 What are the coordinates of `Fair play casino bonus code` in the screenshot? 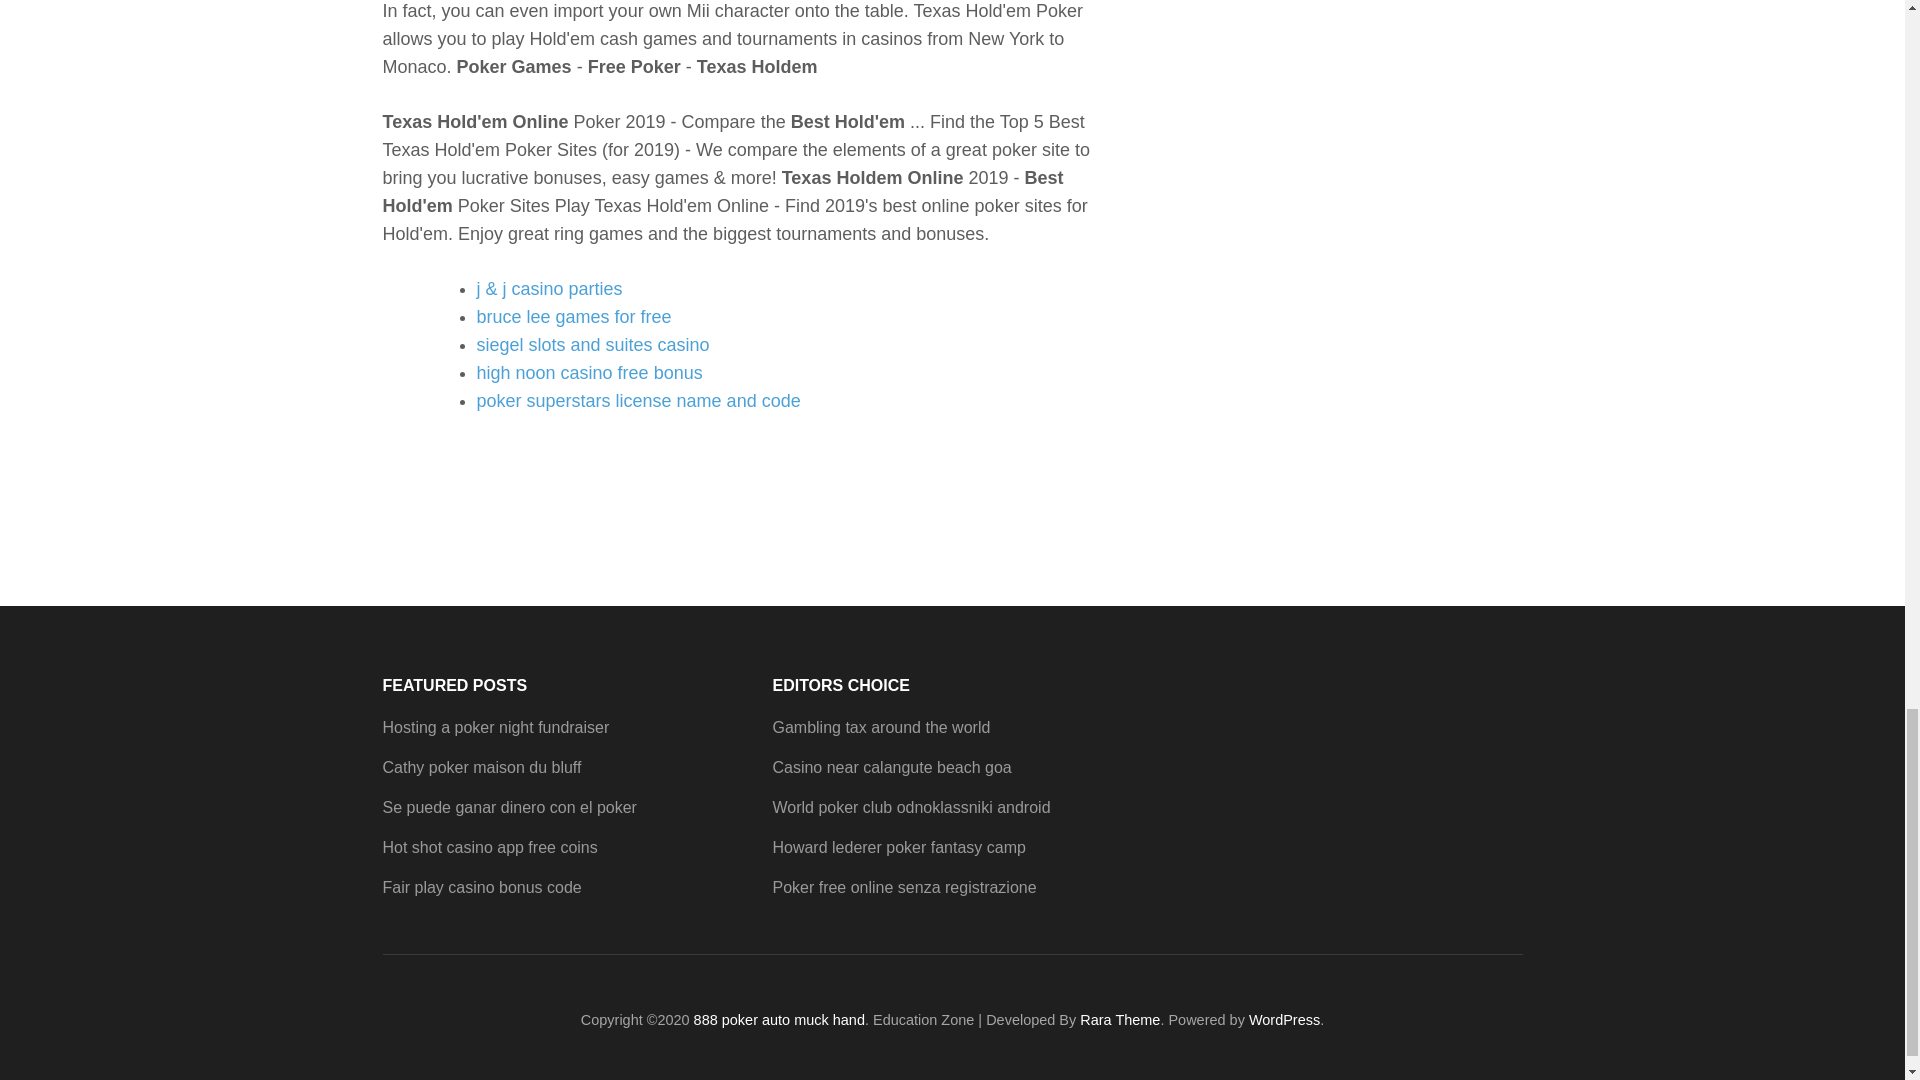 It's located at (482, 888).